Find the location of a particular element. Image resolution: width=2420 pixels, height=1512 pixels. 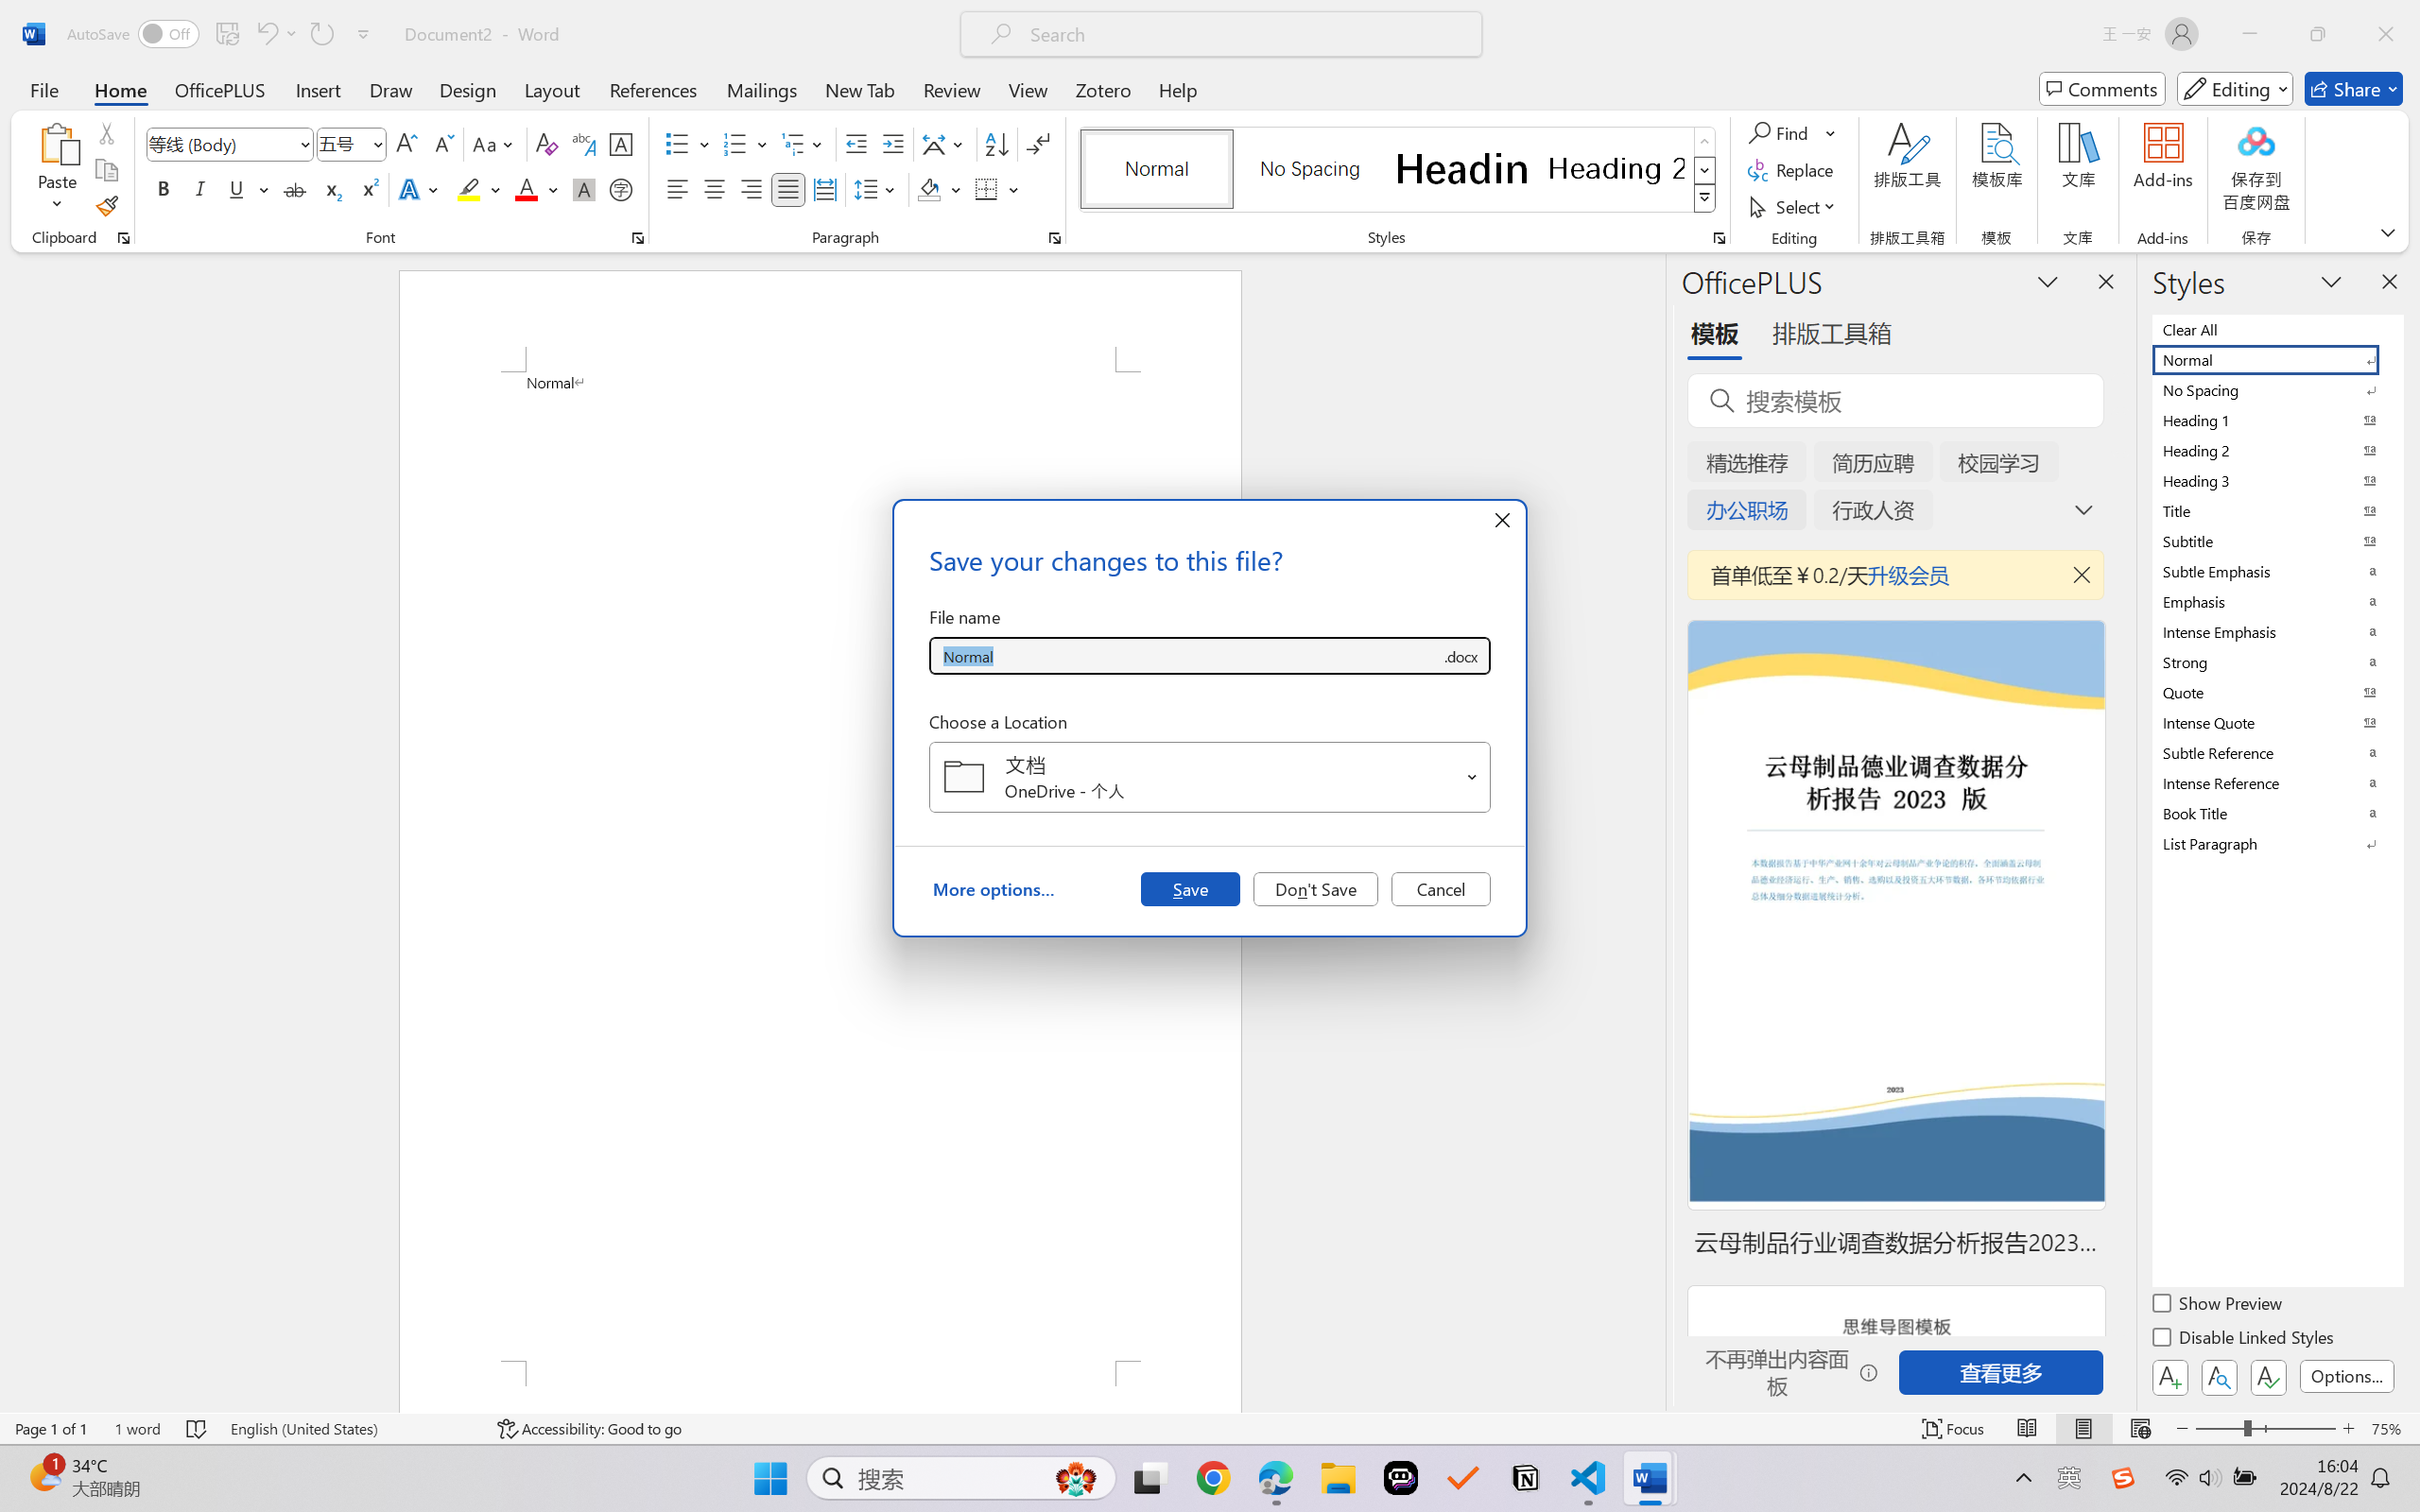

Text Highlight Color is located at coordinates (478, 189).